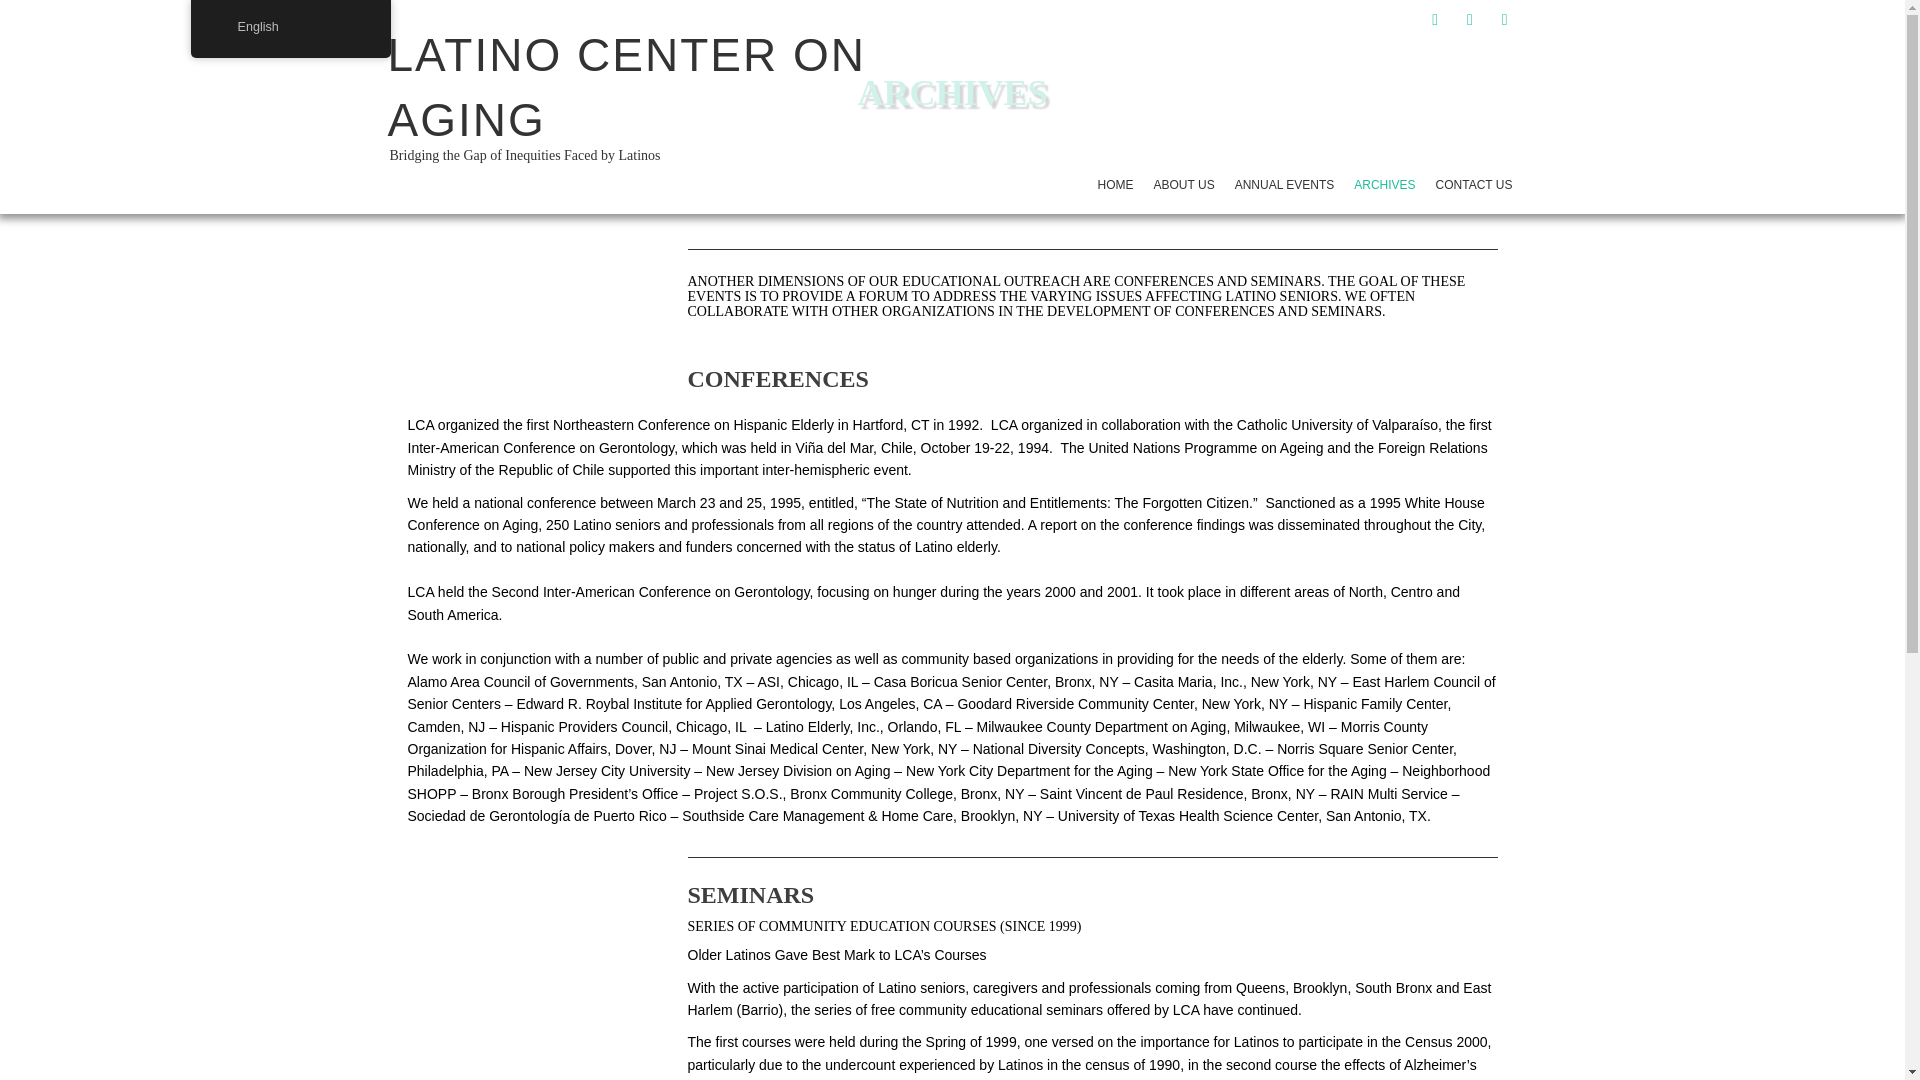  What do you see at coordinates (222, 26) in the screenshot?
I see `English` at bounding box center [222, 26].